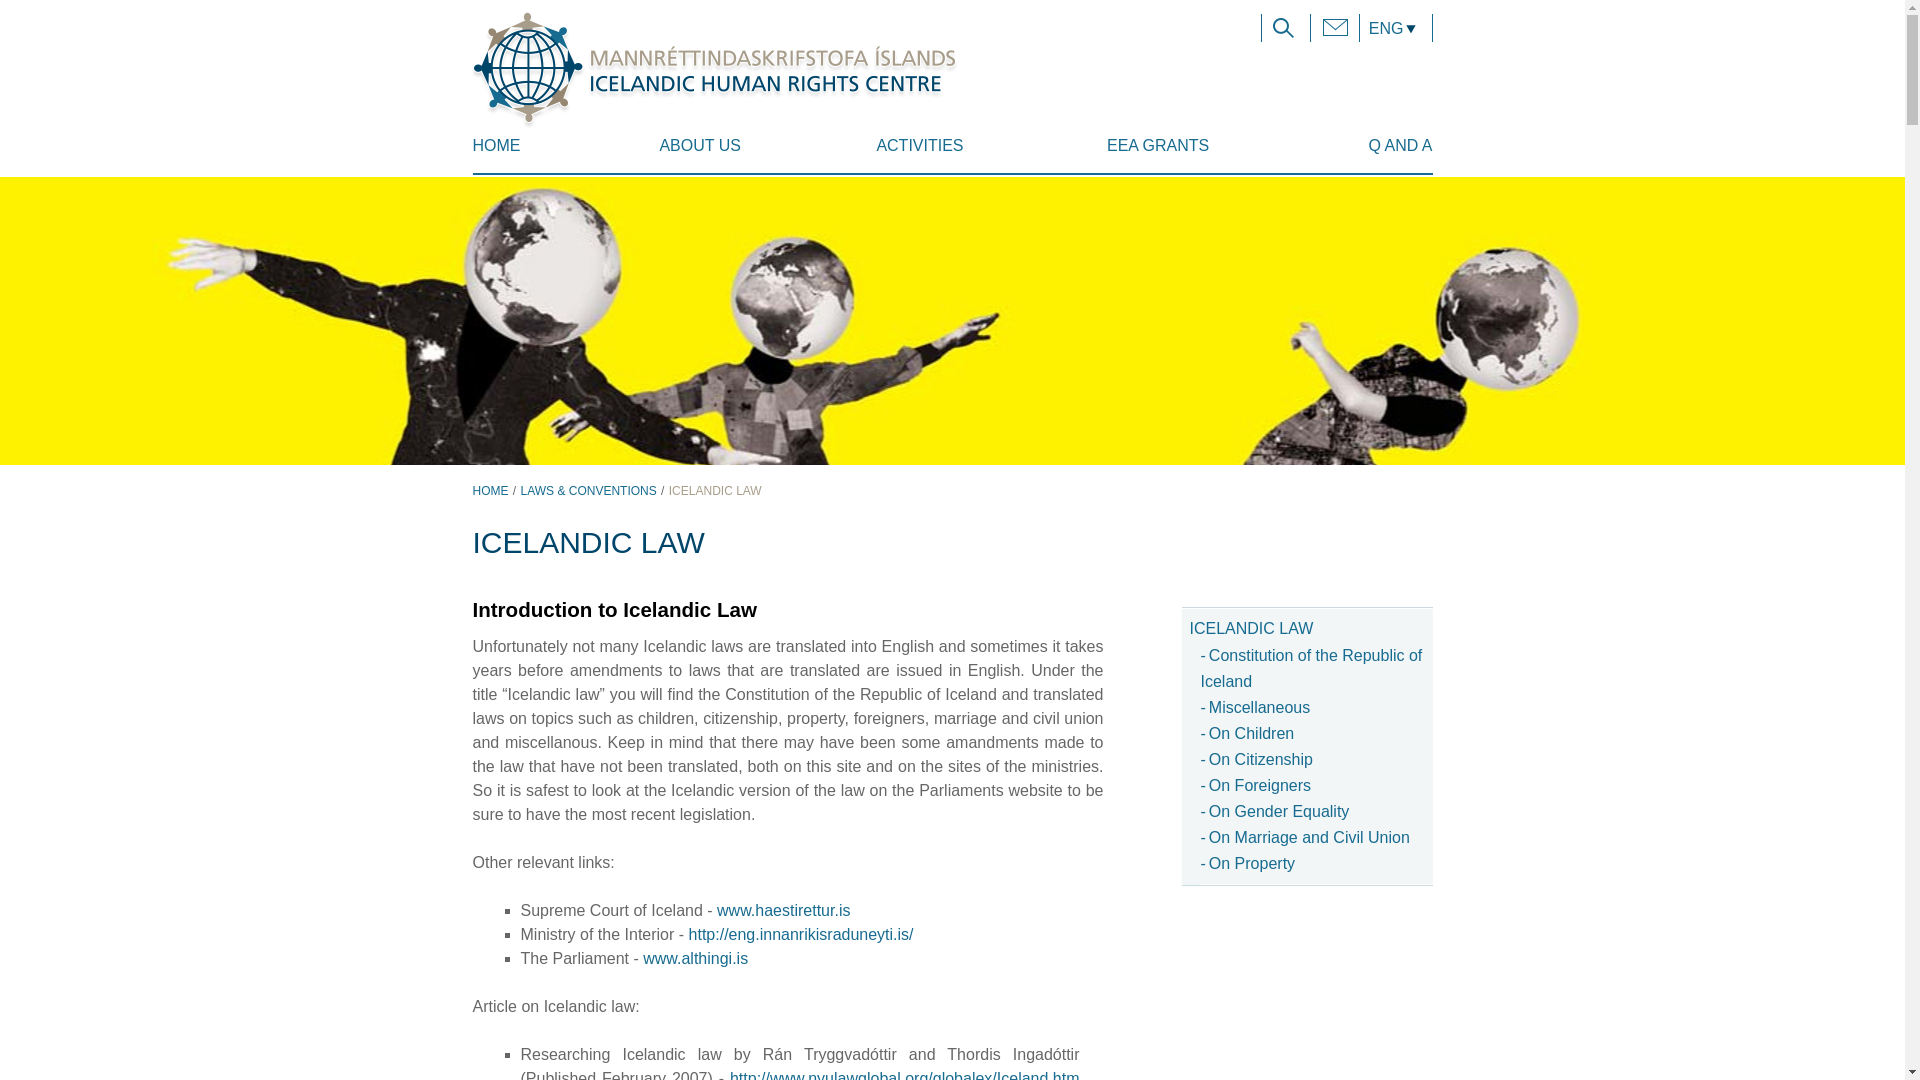  Describe the element at coordinates (700, 152) in the screenshot. I see `About us` at that location.